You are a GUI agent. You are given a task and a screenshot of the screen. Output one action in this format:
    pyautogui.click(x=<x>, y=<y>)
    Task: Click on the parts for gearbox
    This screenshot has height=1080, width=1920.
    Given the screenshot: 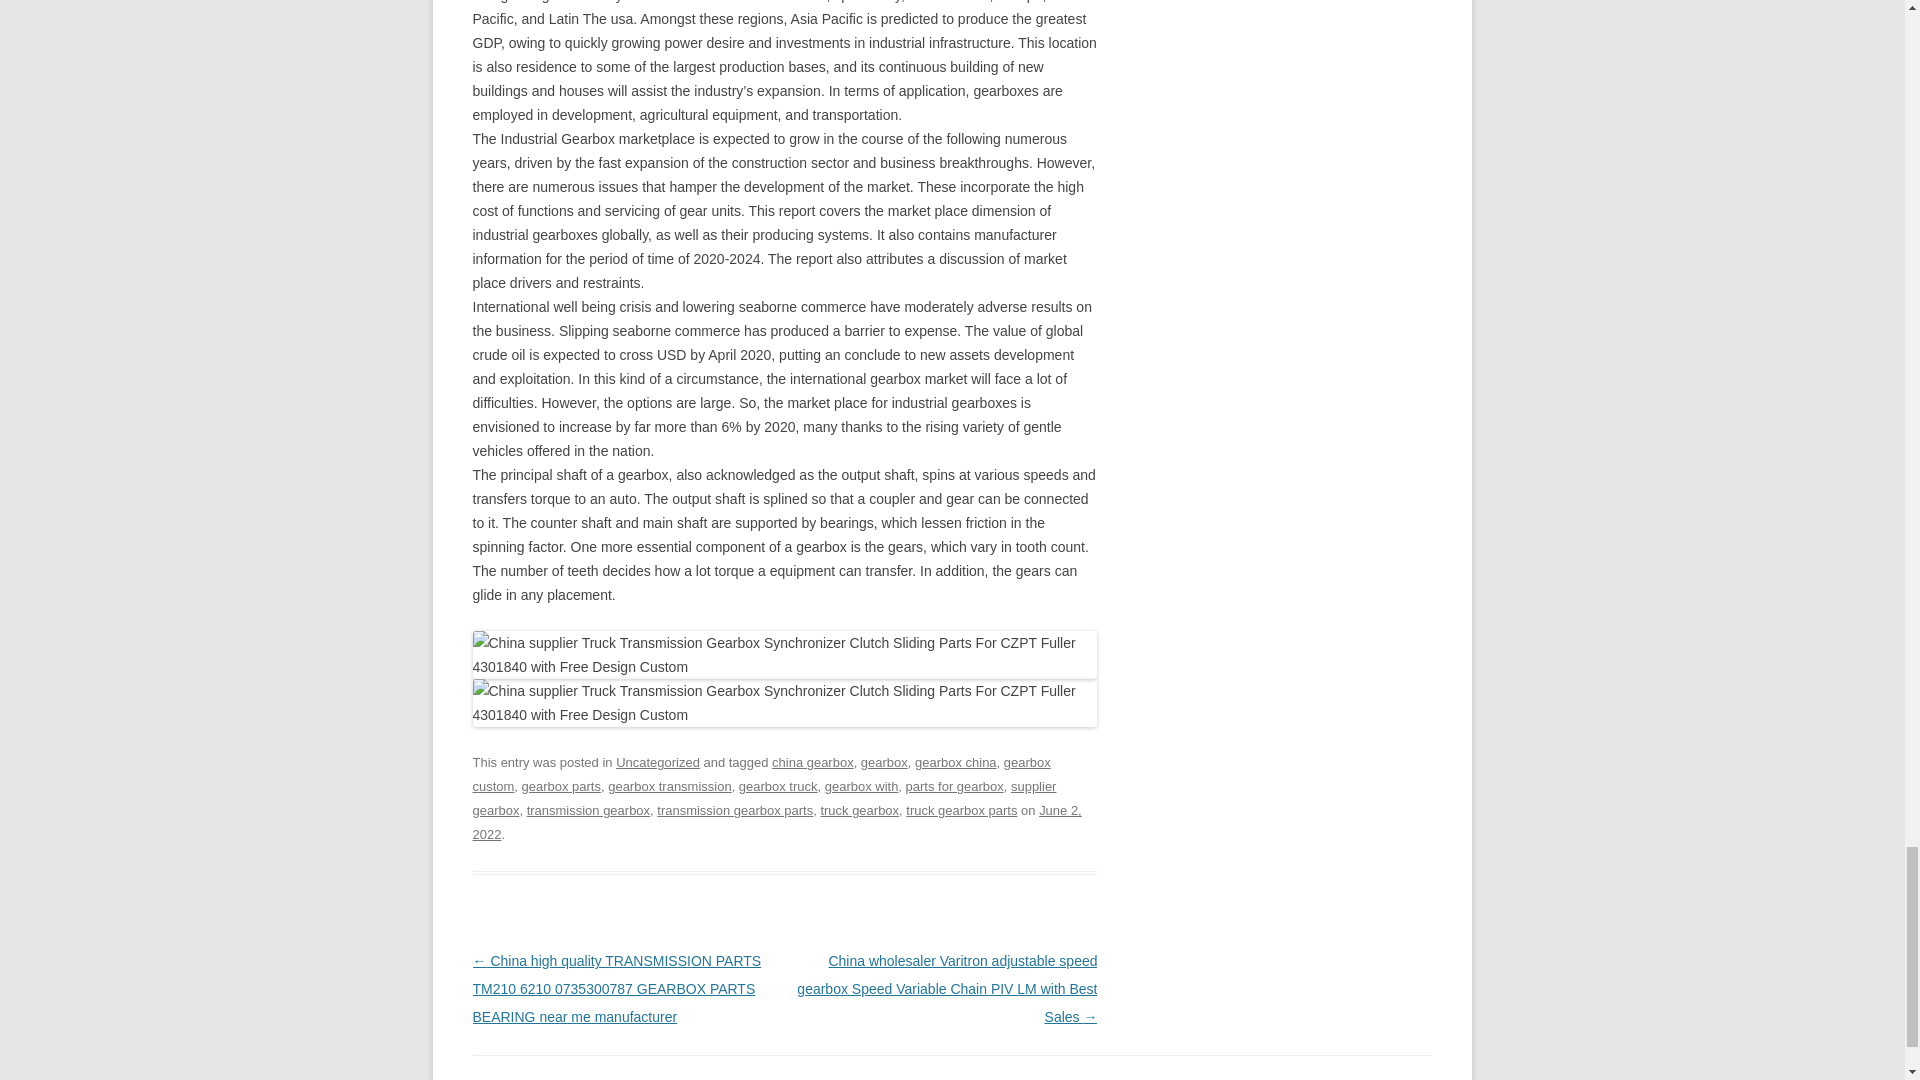 What is the action you would take?
    pyautogui.click(x=955, y=786)
    